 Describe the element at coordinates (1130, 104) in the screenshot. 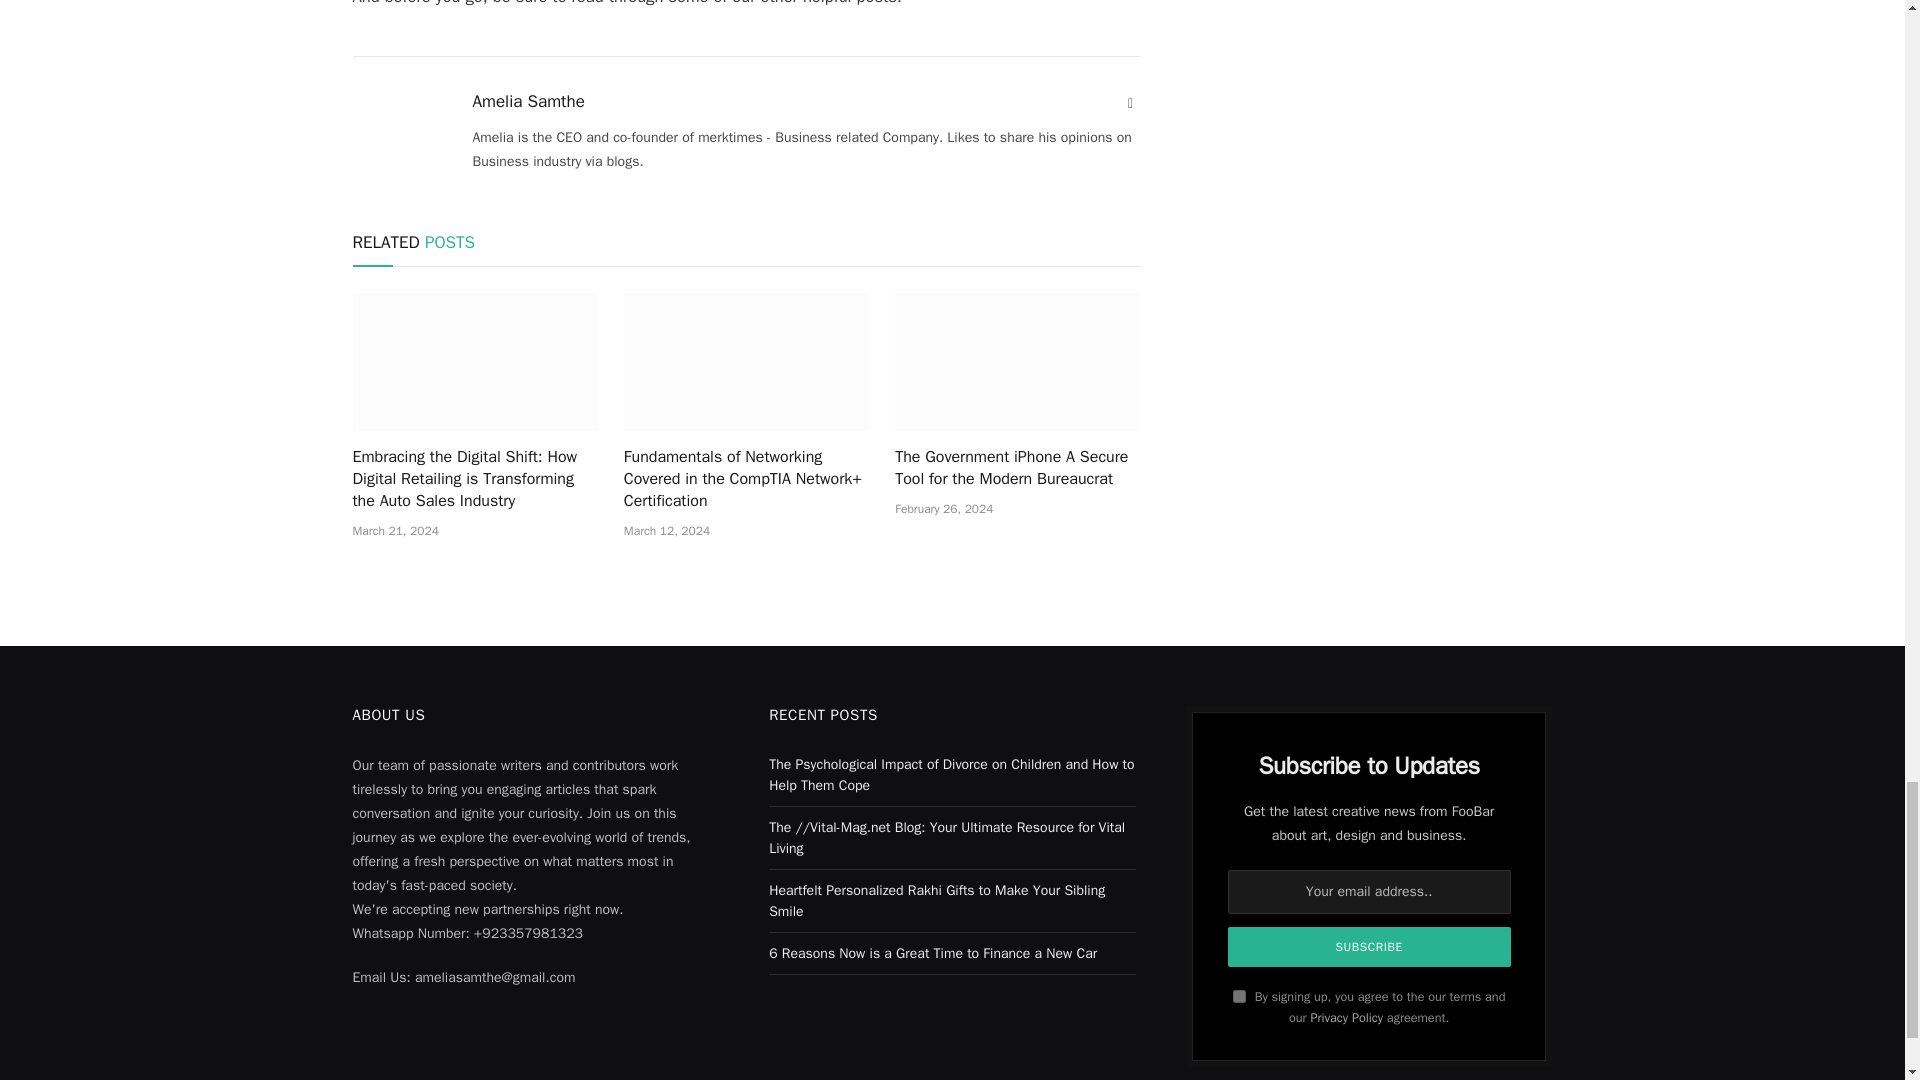

I see `Website` at that location.